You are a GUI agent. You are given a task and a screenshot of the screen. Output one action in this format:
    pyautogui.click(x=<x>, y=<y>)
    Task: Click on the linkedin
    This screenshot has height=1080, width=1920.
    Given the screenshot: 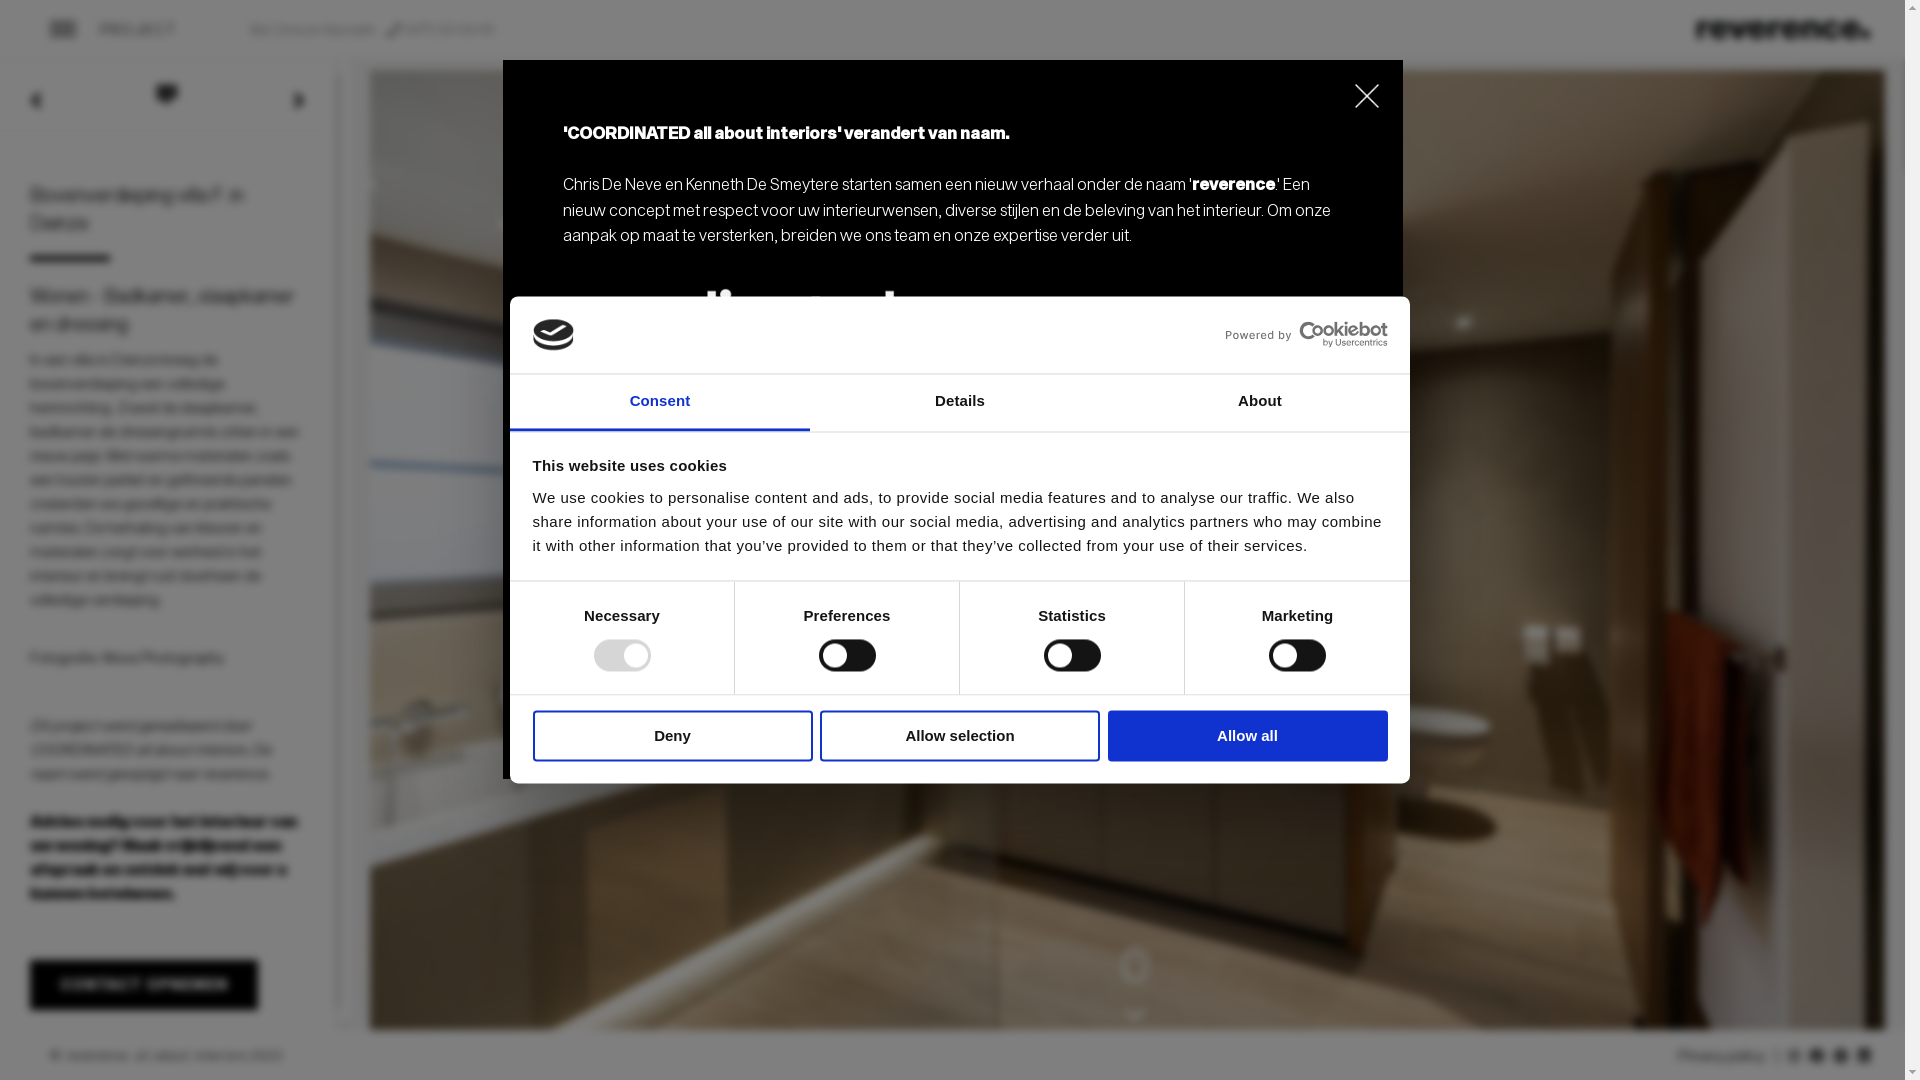 What is the action you would take?
    pyautogui.click(x=1864, y=1055)
    